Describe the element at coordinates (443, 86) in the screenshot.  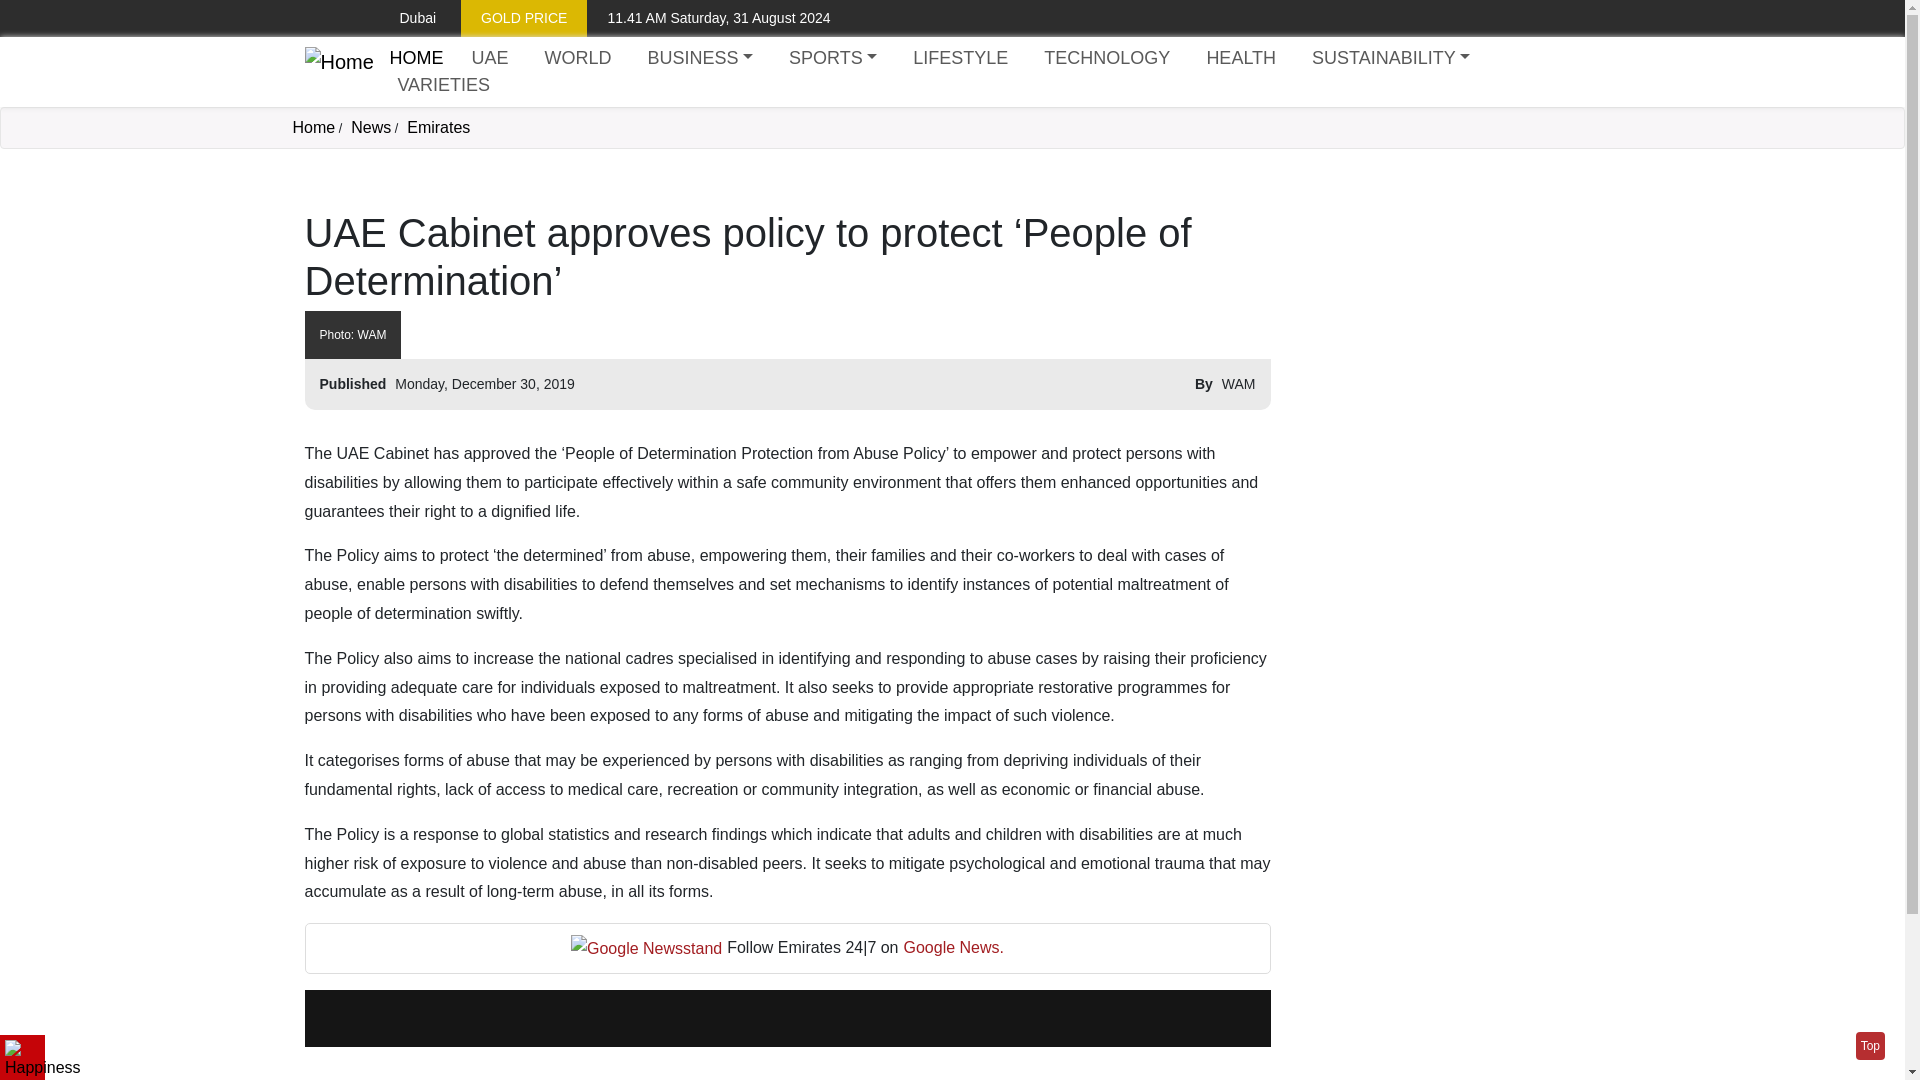
I see `VARIETIES` at that location.